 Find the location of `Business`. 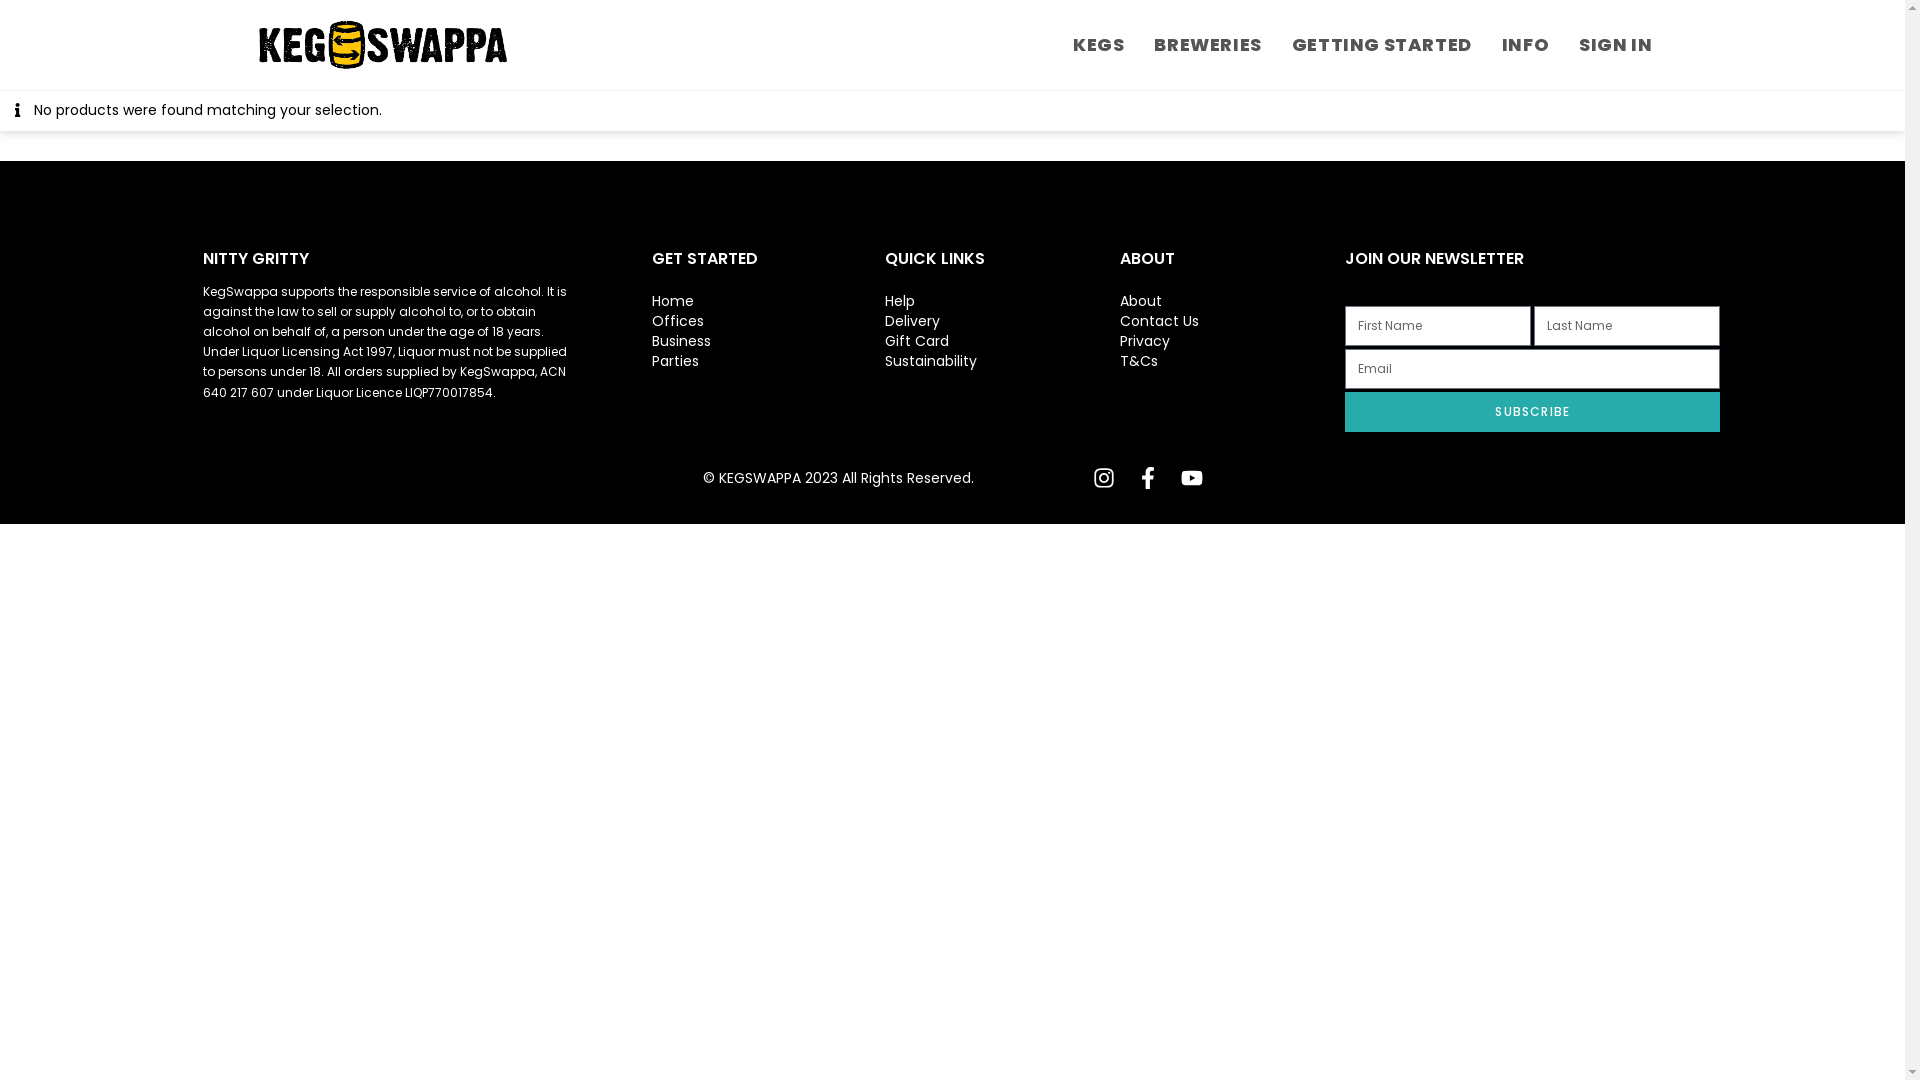

Business is located at coordinates (768, 341).